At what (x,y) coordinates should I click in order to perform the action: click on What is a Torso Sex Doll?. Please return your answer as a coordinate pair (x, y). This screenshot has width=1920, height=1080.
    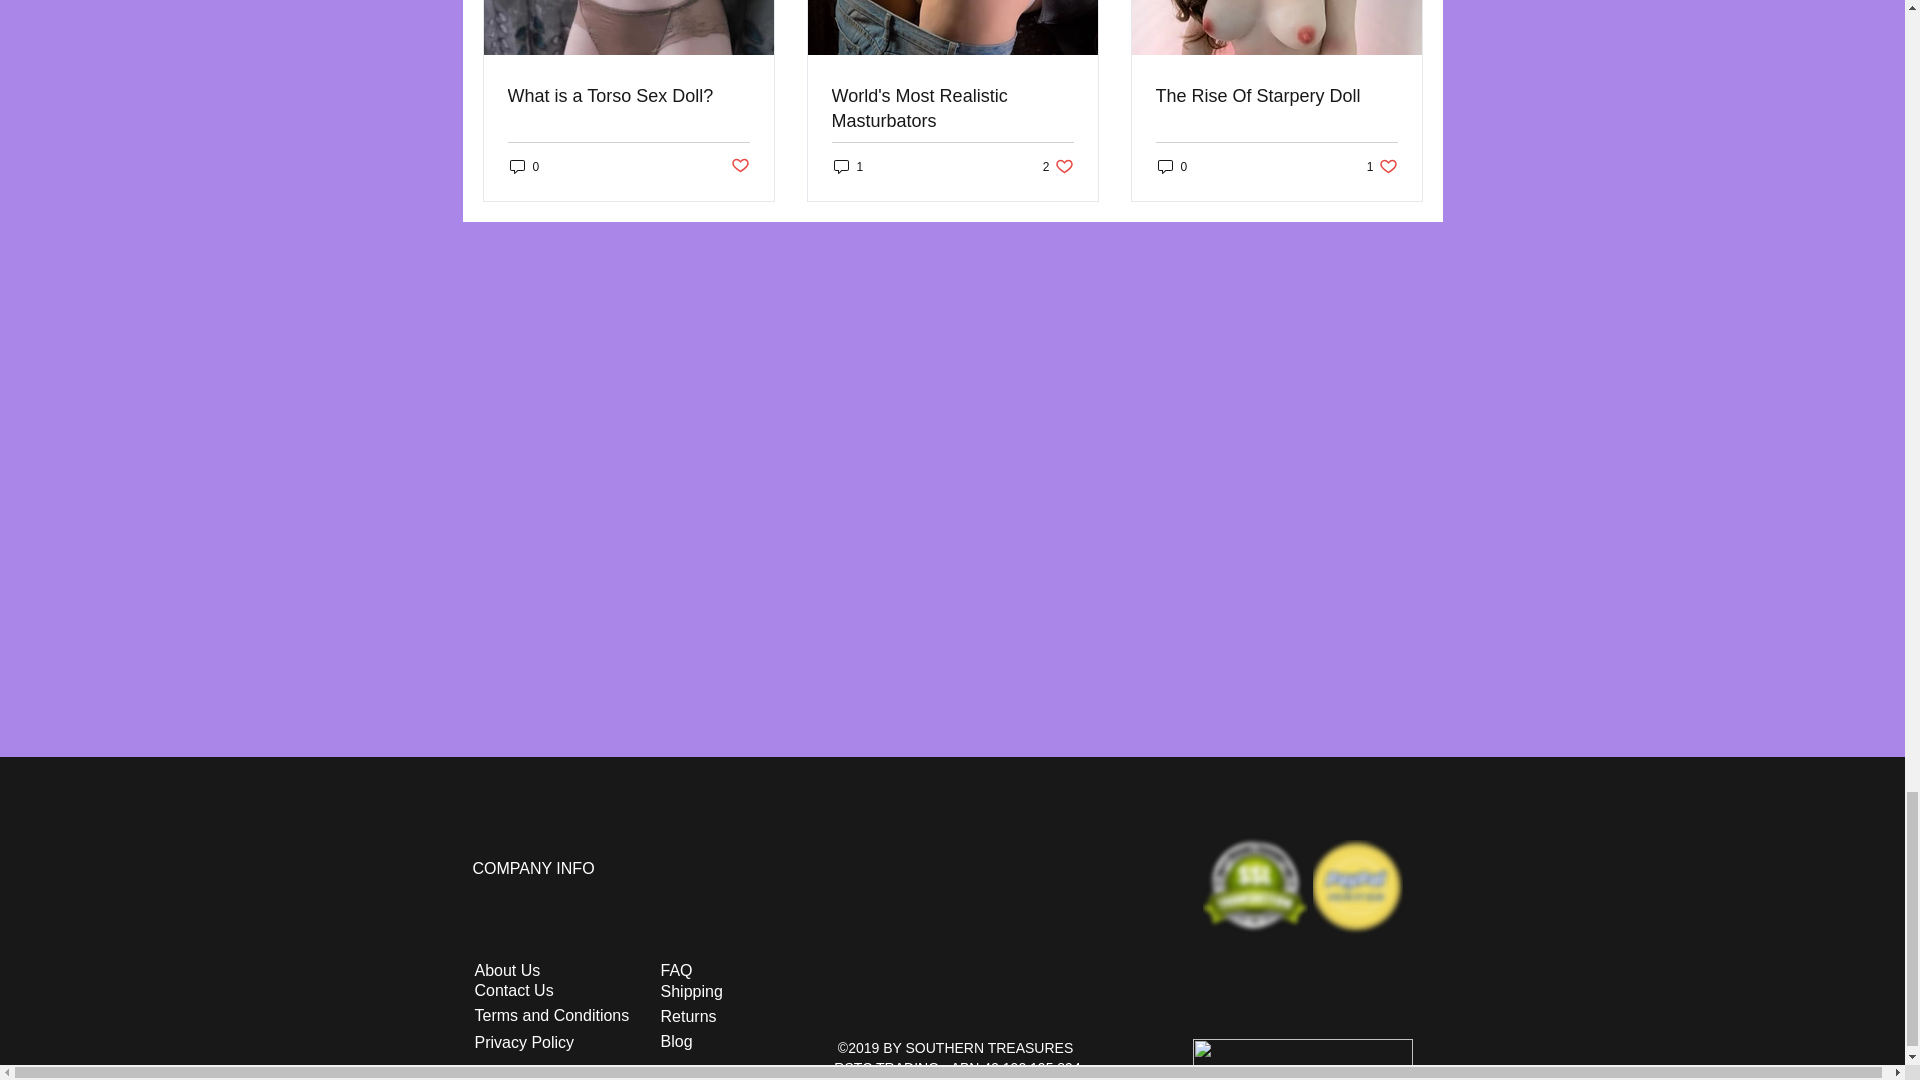
    Looking at the image, I should click on (629, 96).